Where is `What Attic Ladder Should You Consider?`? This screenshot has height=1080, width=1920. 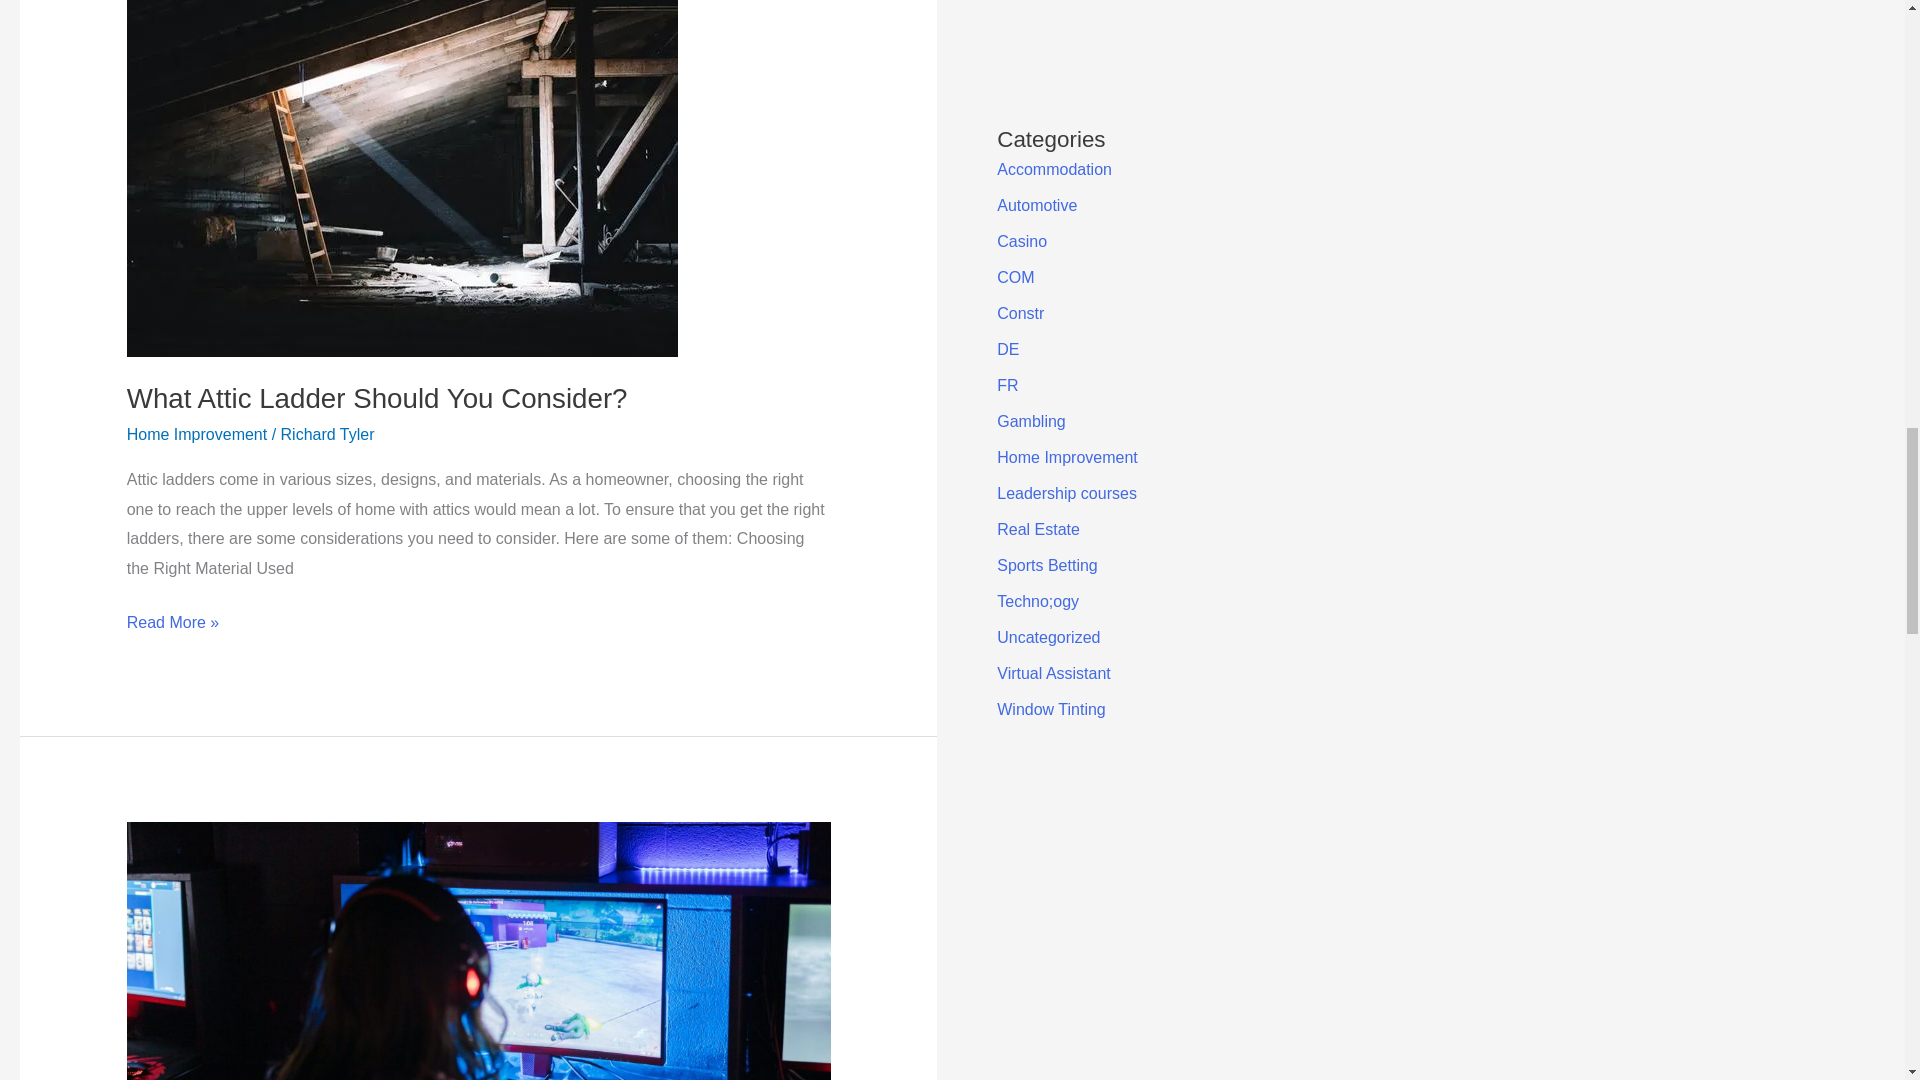 What Attic Ladder Should You Consider? is located at coordinates (376, 398).